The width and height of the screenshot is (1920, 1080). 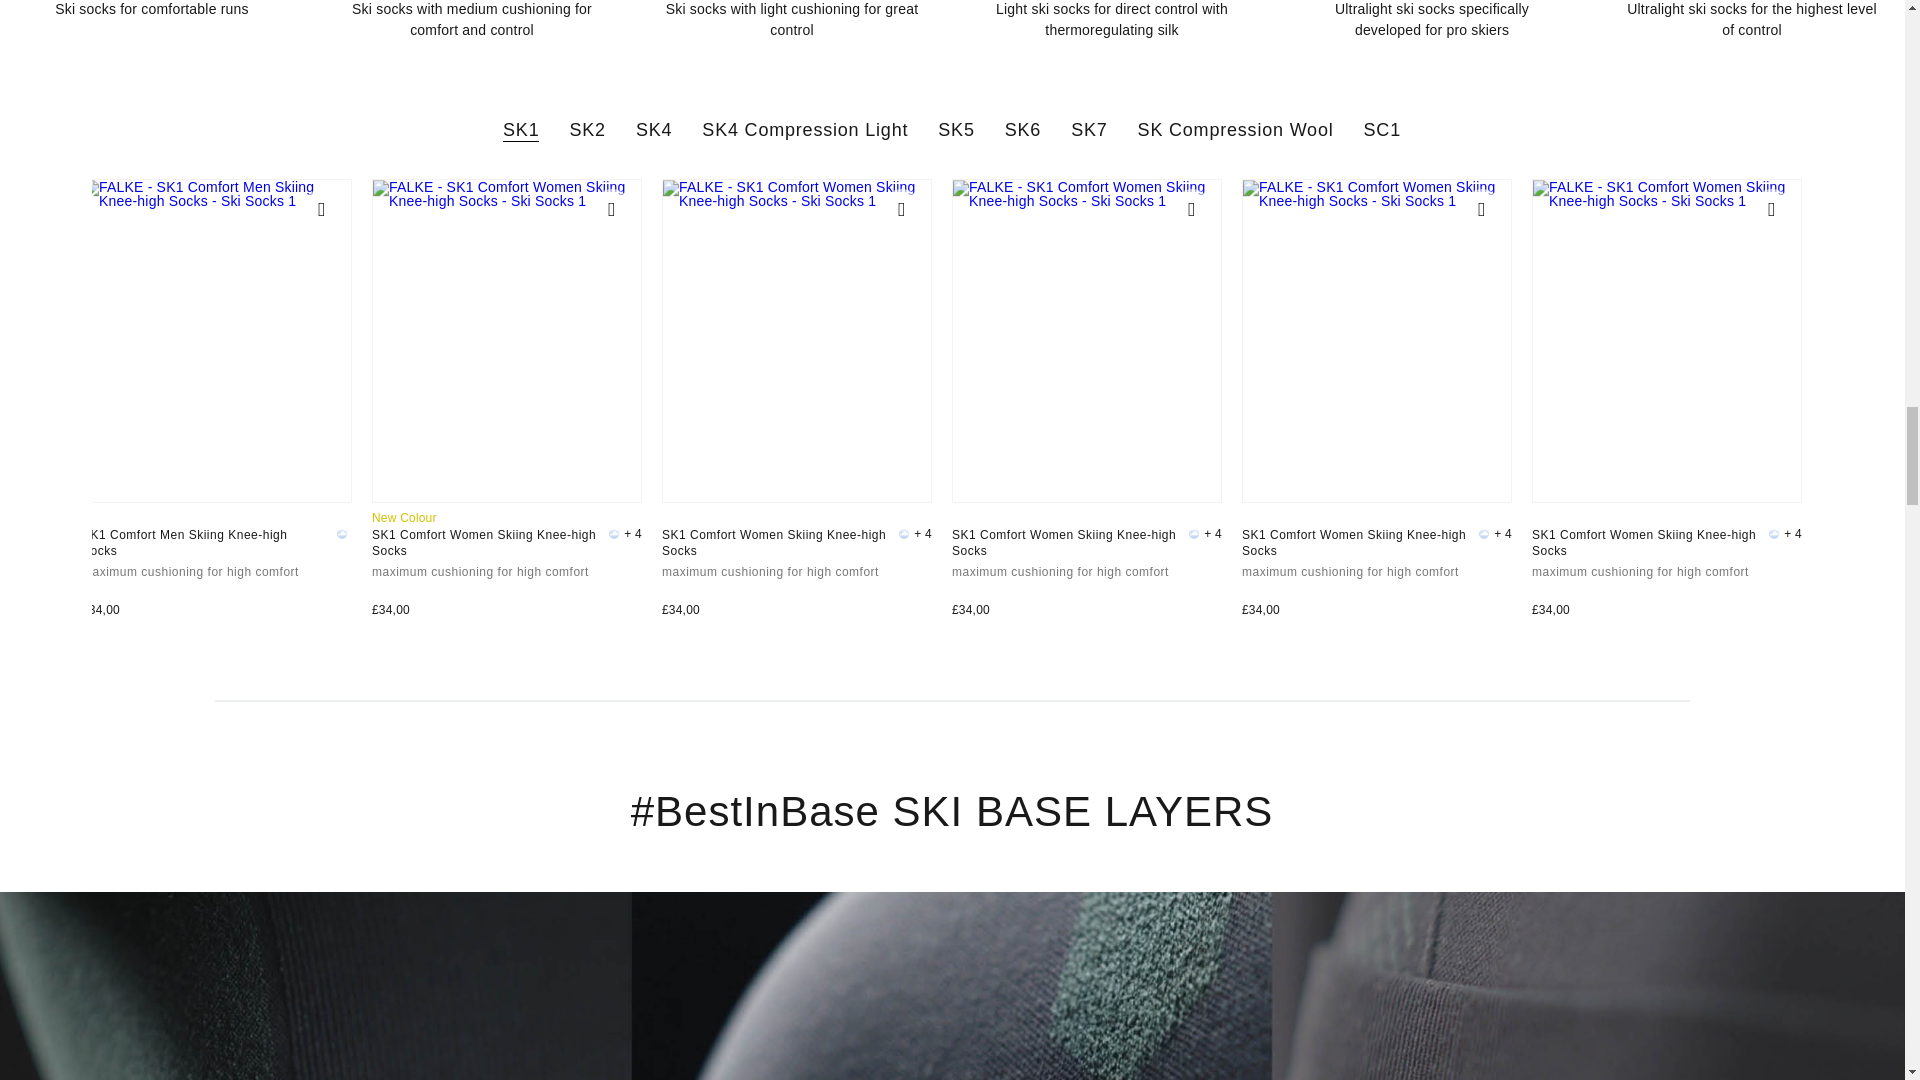 I want to click on SK1, so click(x=521, y=130).